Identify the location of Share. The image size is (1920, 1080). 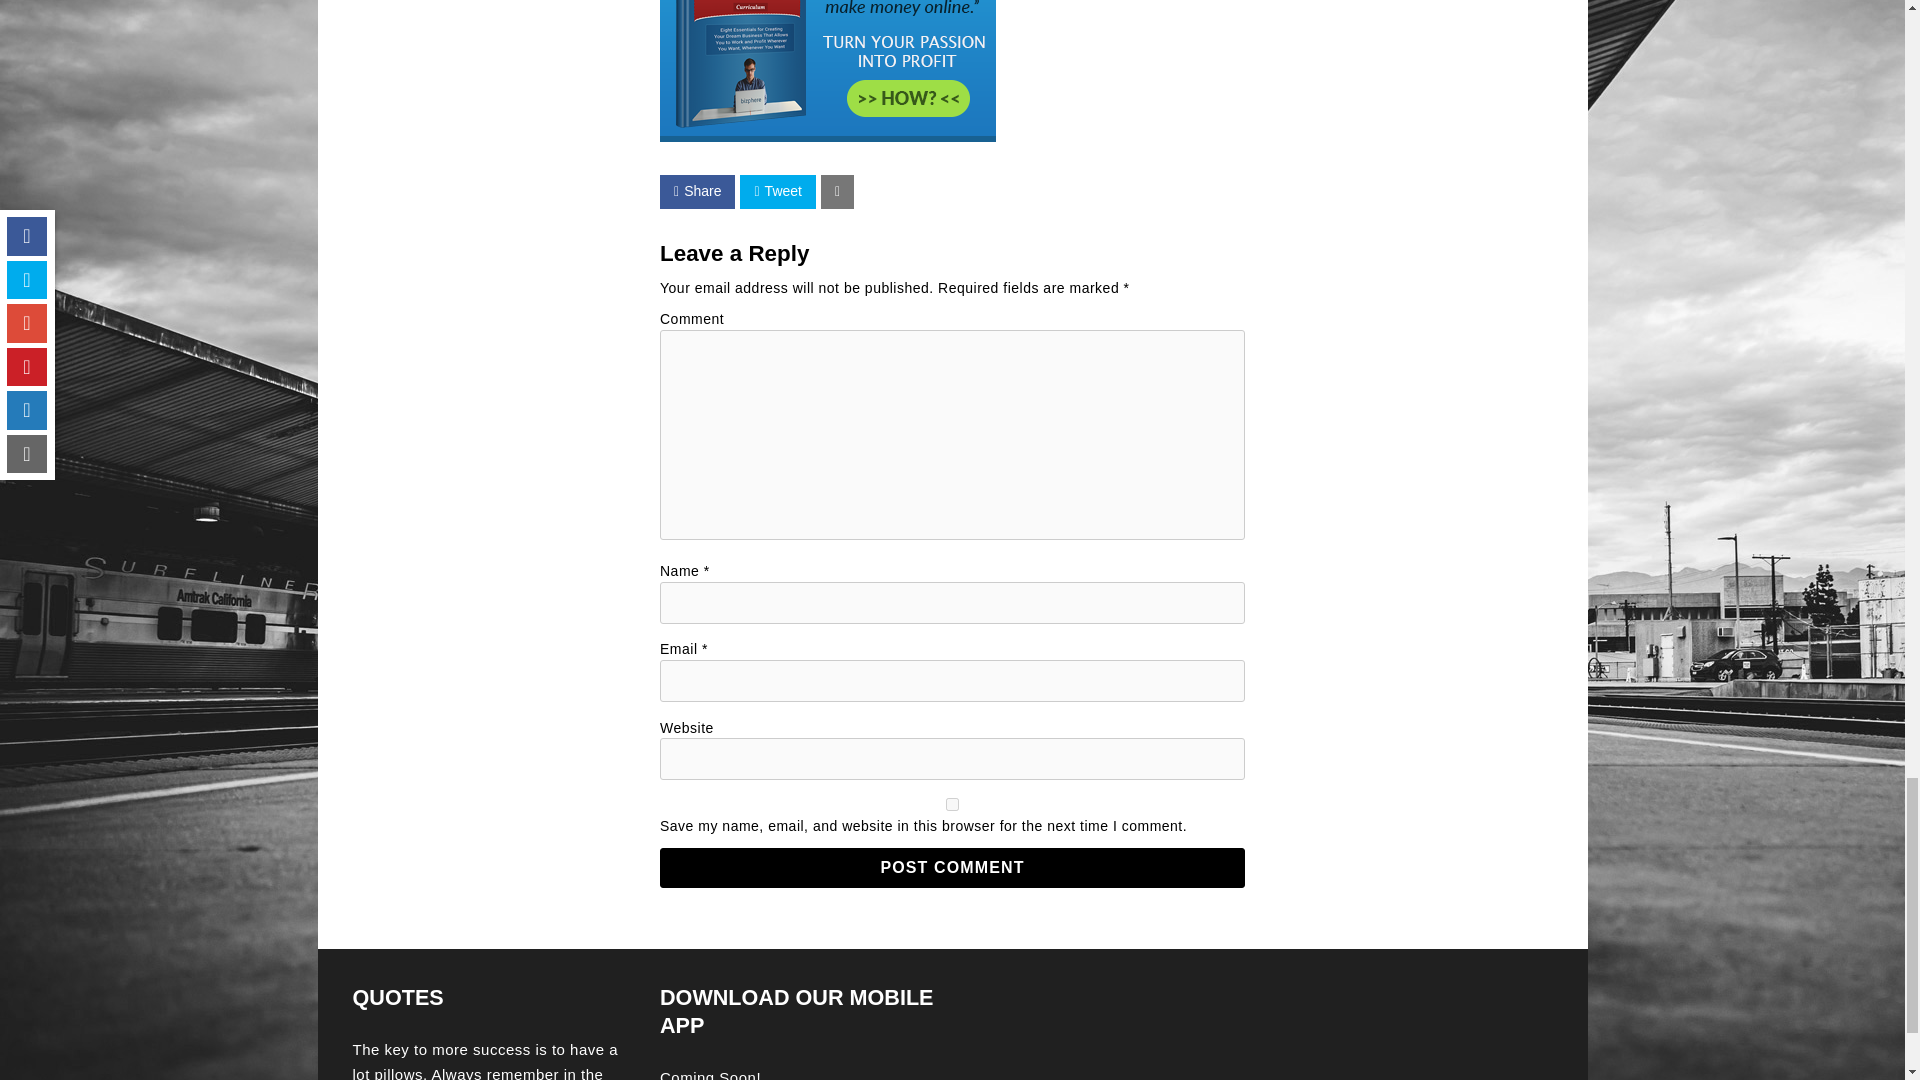
(698, 192).